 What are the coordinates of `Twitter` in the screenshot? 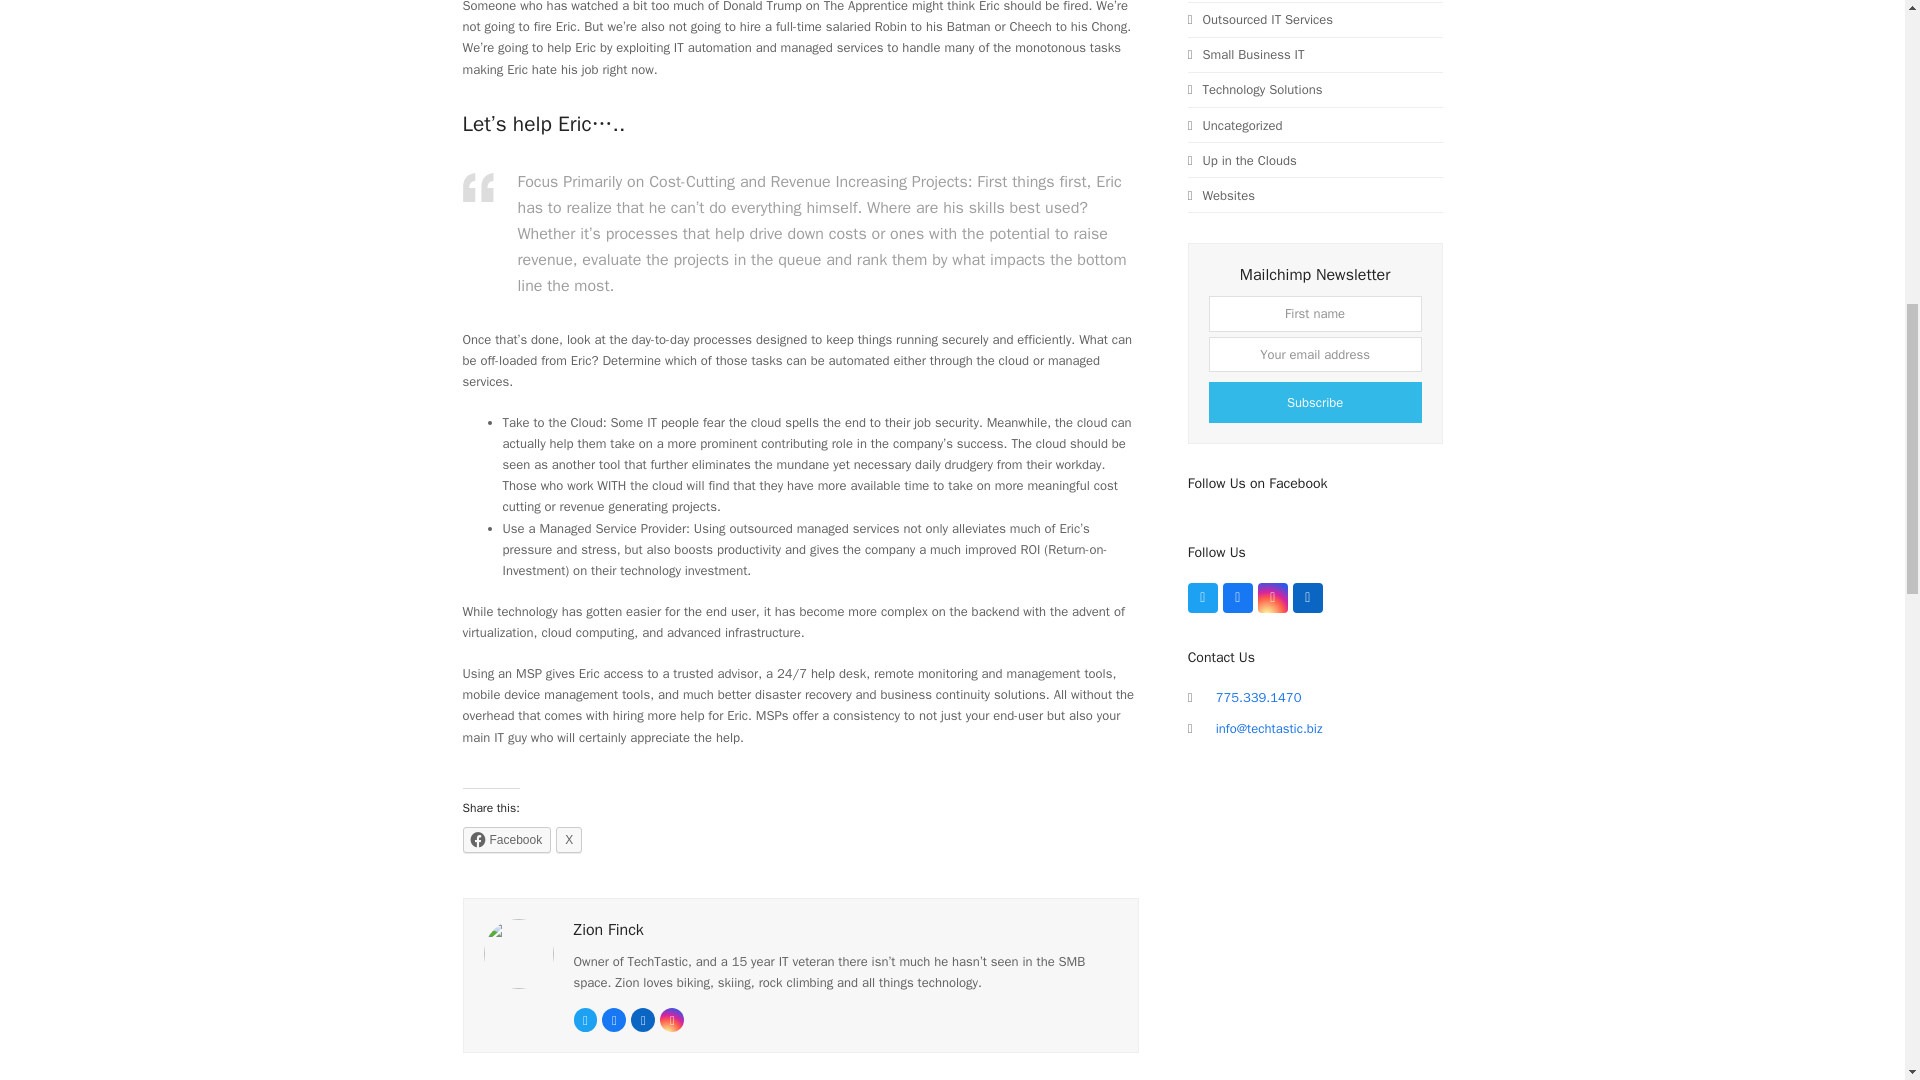 It's located at (586, 1020).